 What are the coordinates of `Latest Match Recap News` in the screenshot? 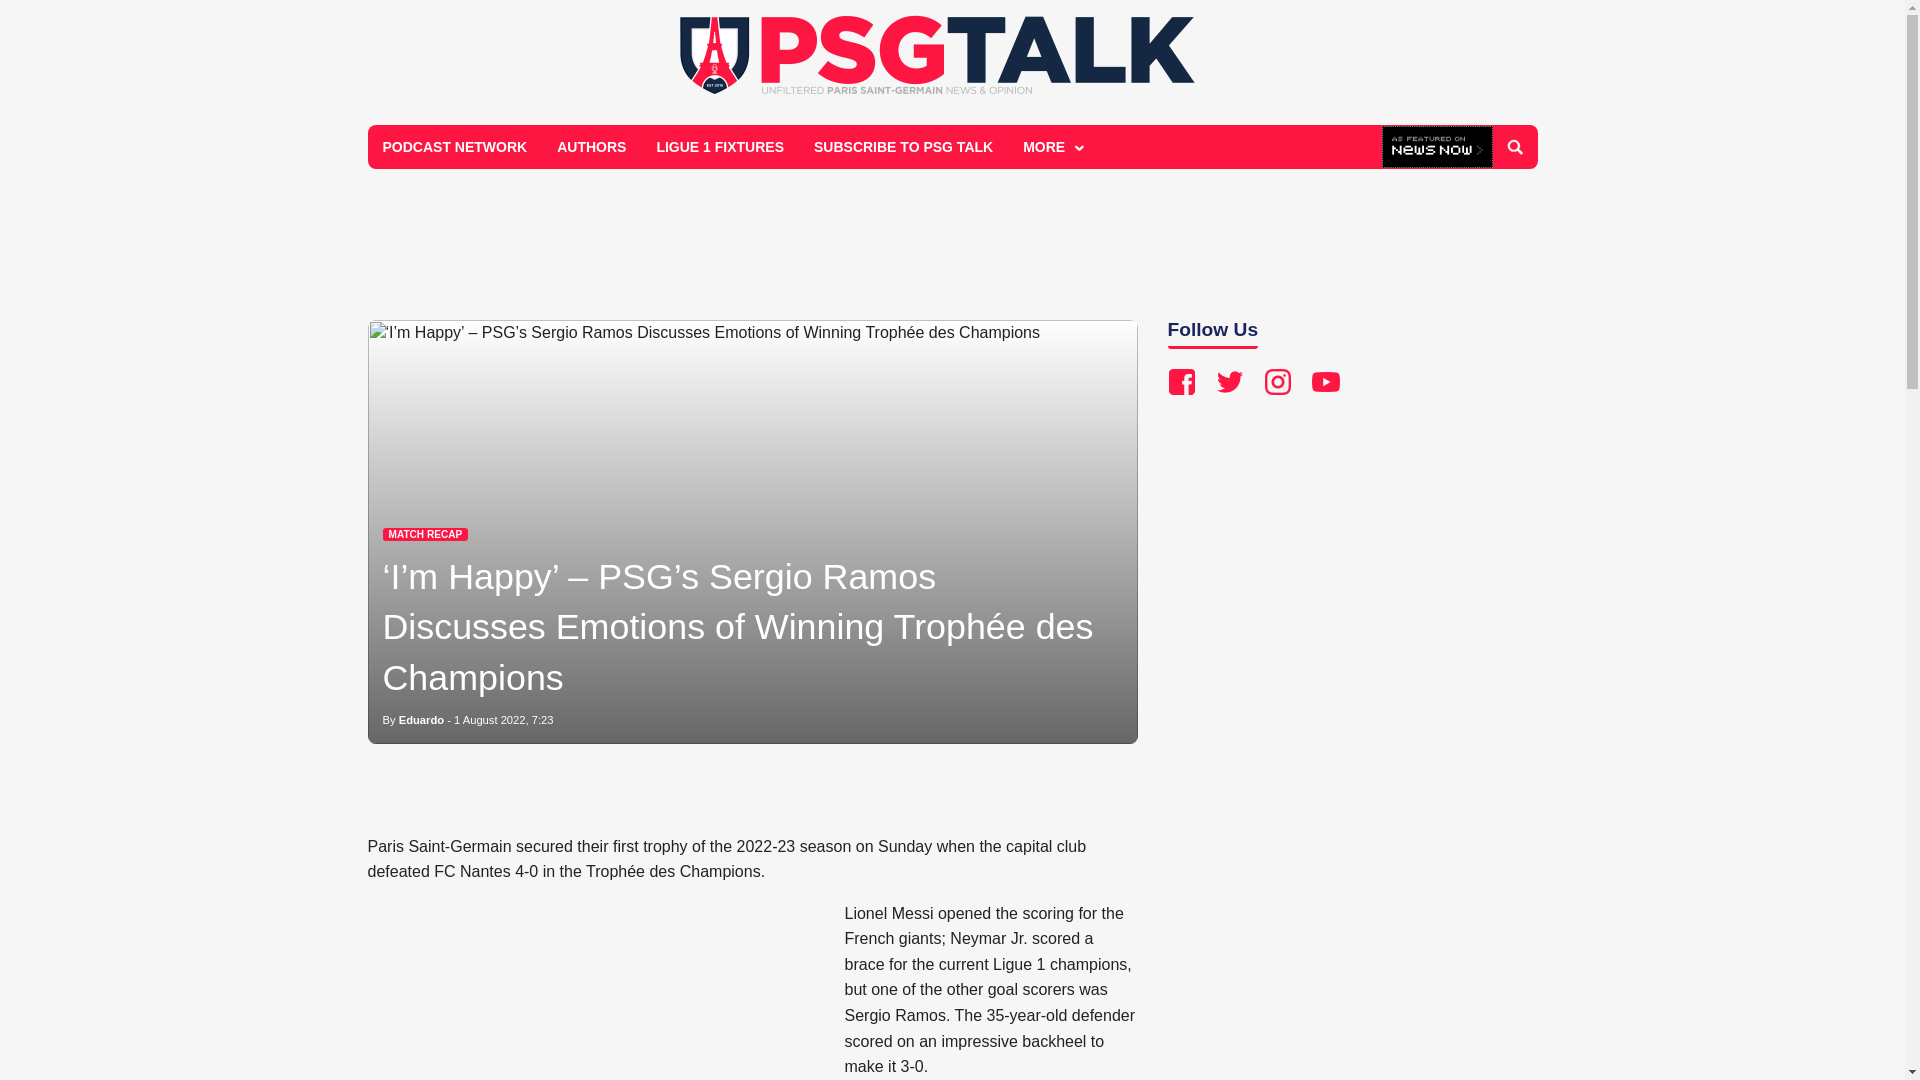 It's located at (425, 534).